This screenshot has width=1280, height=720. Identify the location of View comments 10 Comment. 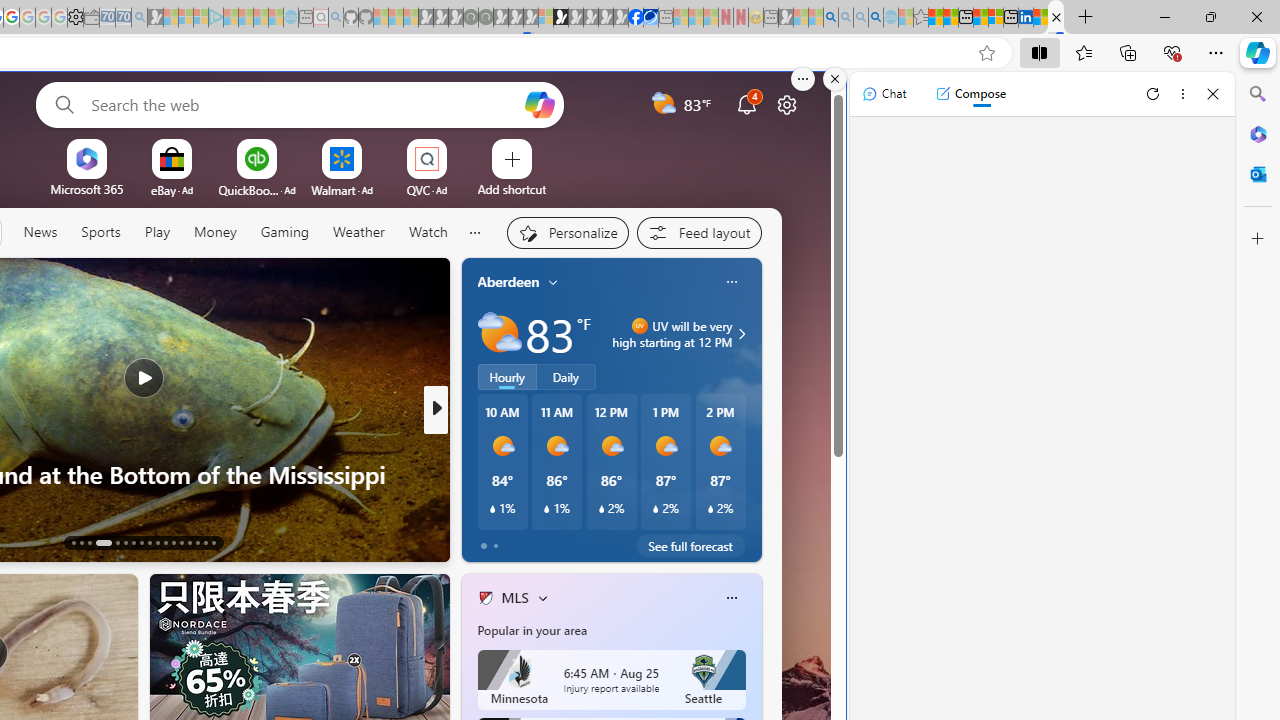
(574, 542).